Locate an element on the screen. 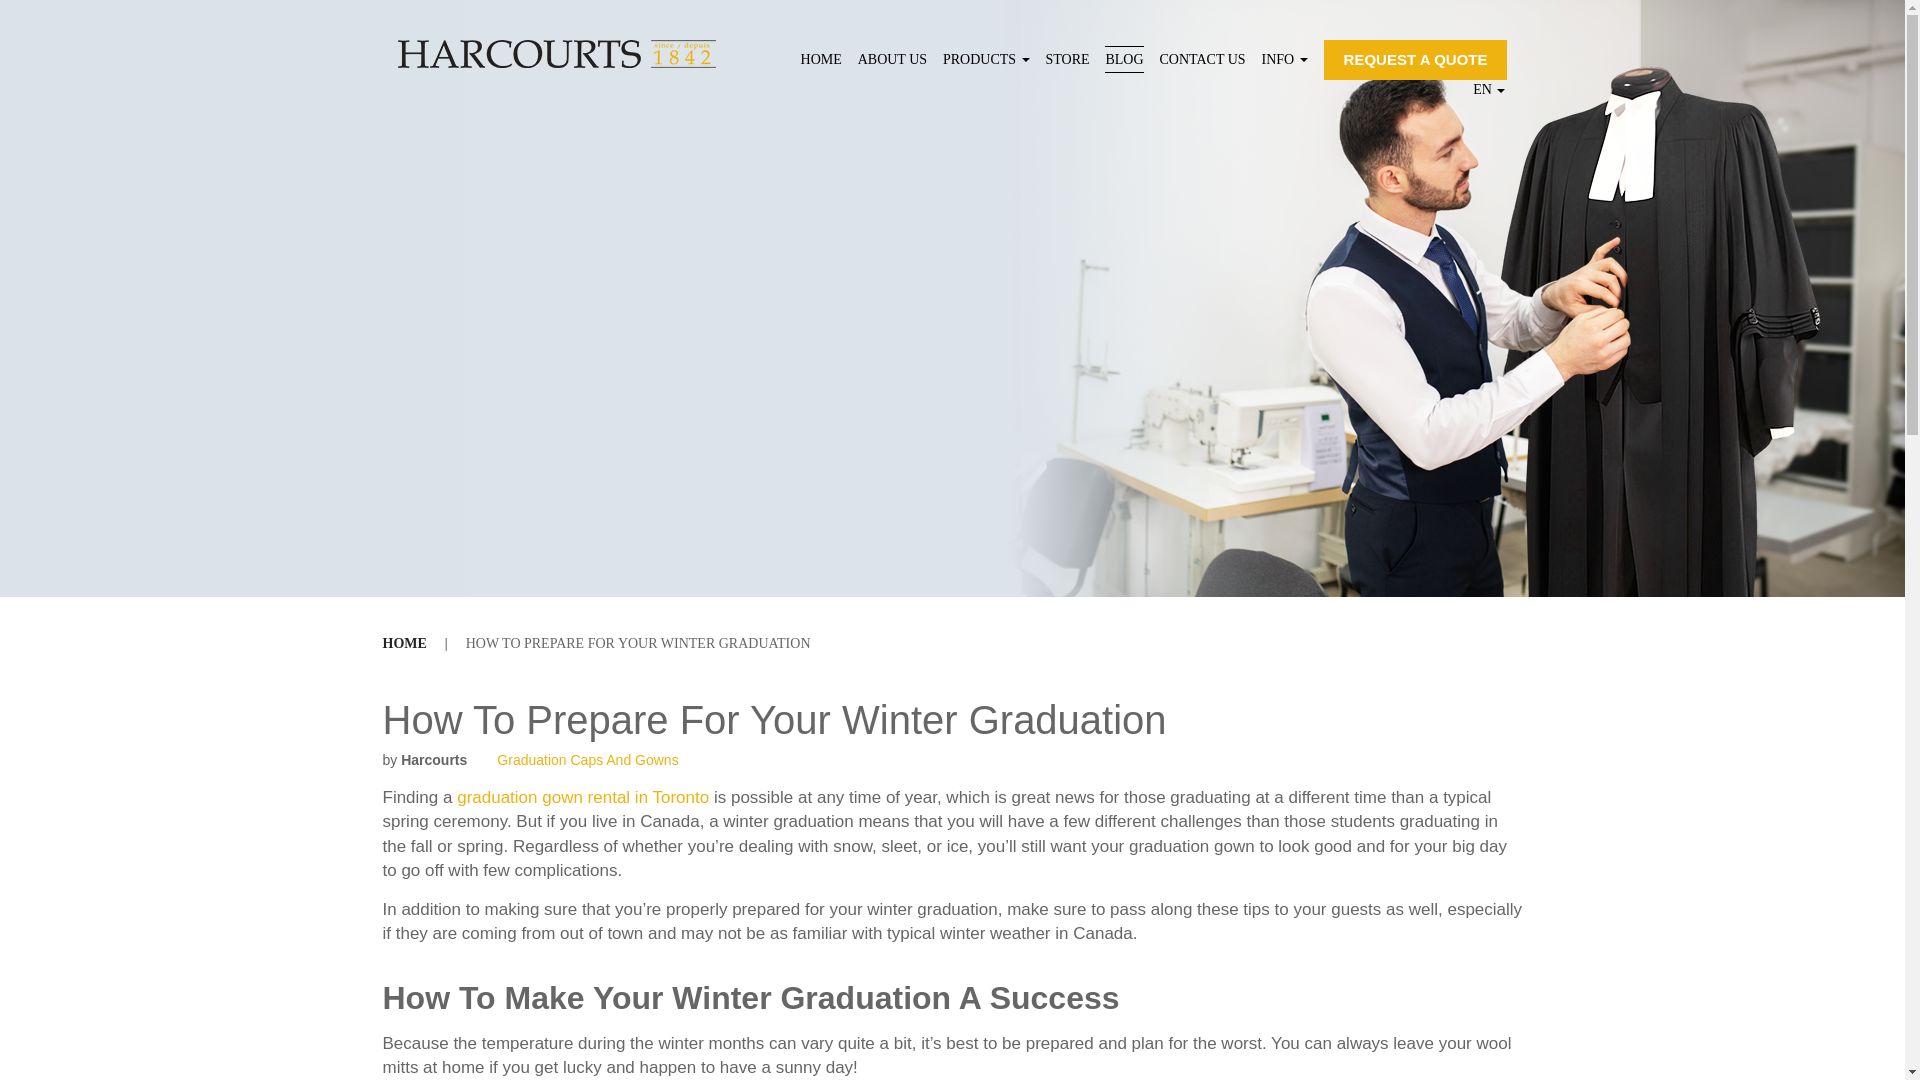 The image size is (1920, 1080). BLOG is located at coordinates (1124, 60).